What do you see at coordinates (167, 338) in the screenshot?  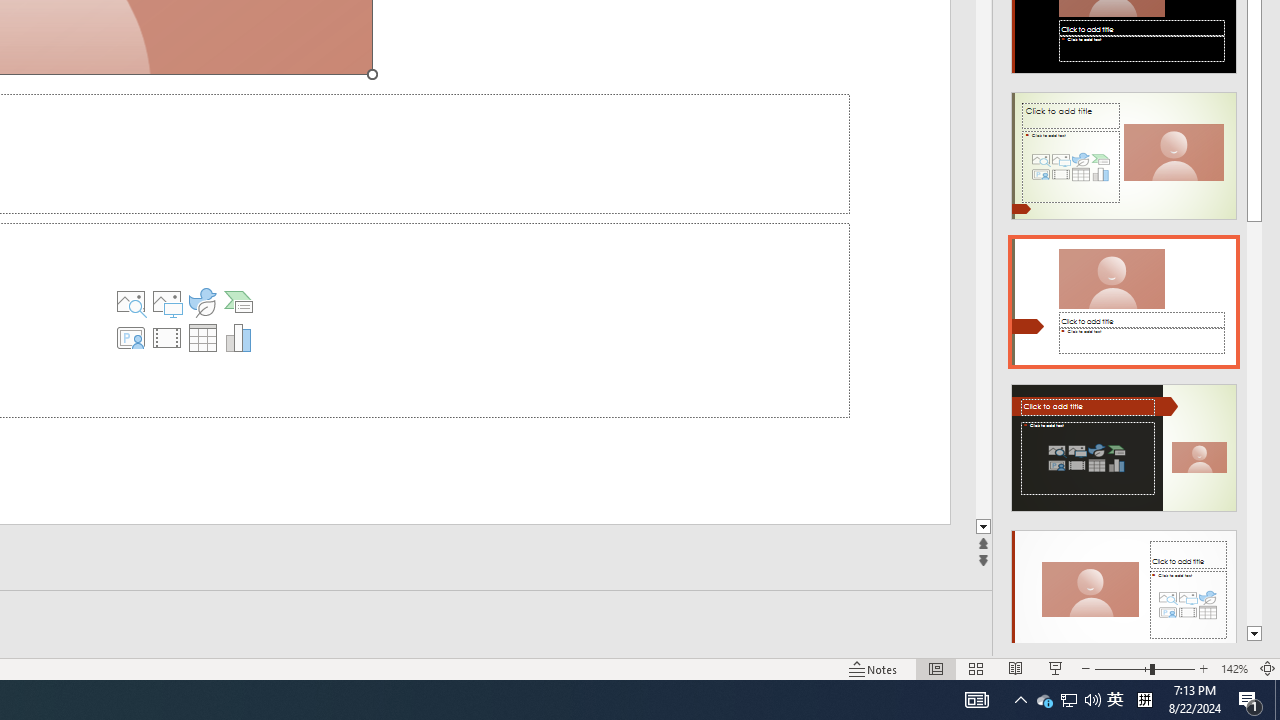 I see `Insert Video` at bounding box center [167, 338].